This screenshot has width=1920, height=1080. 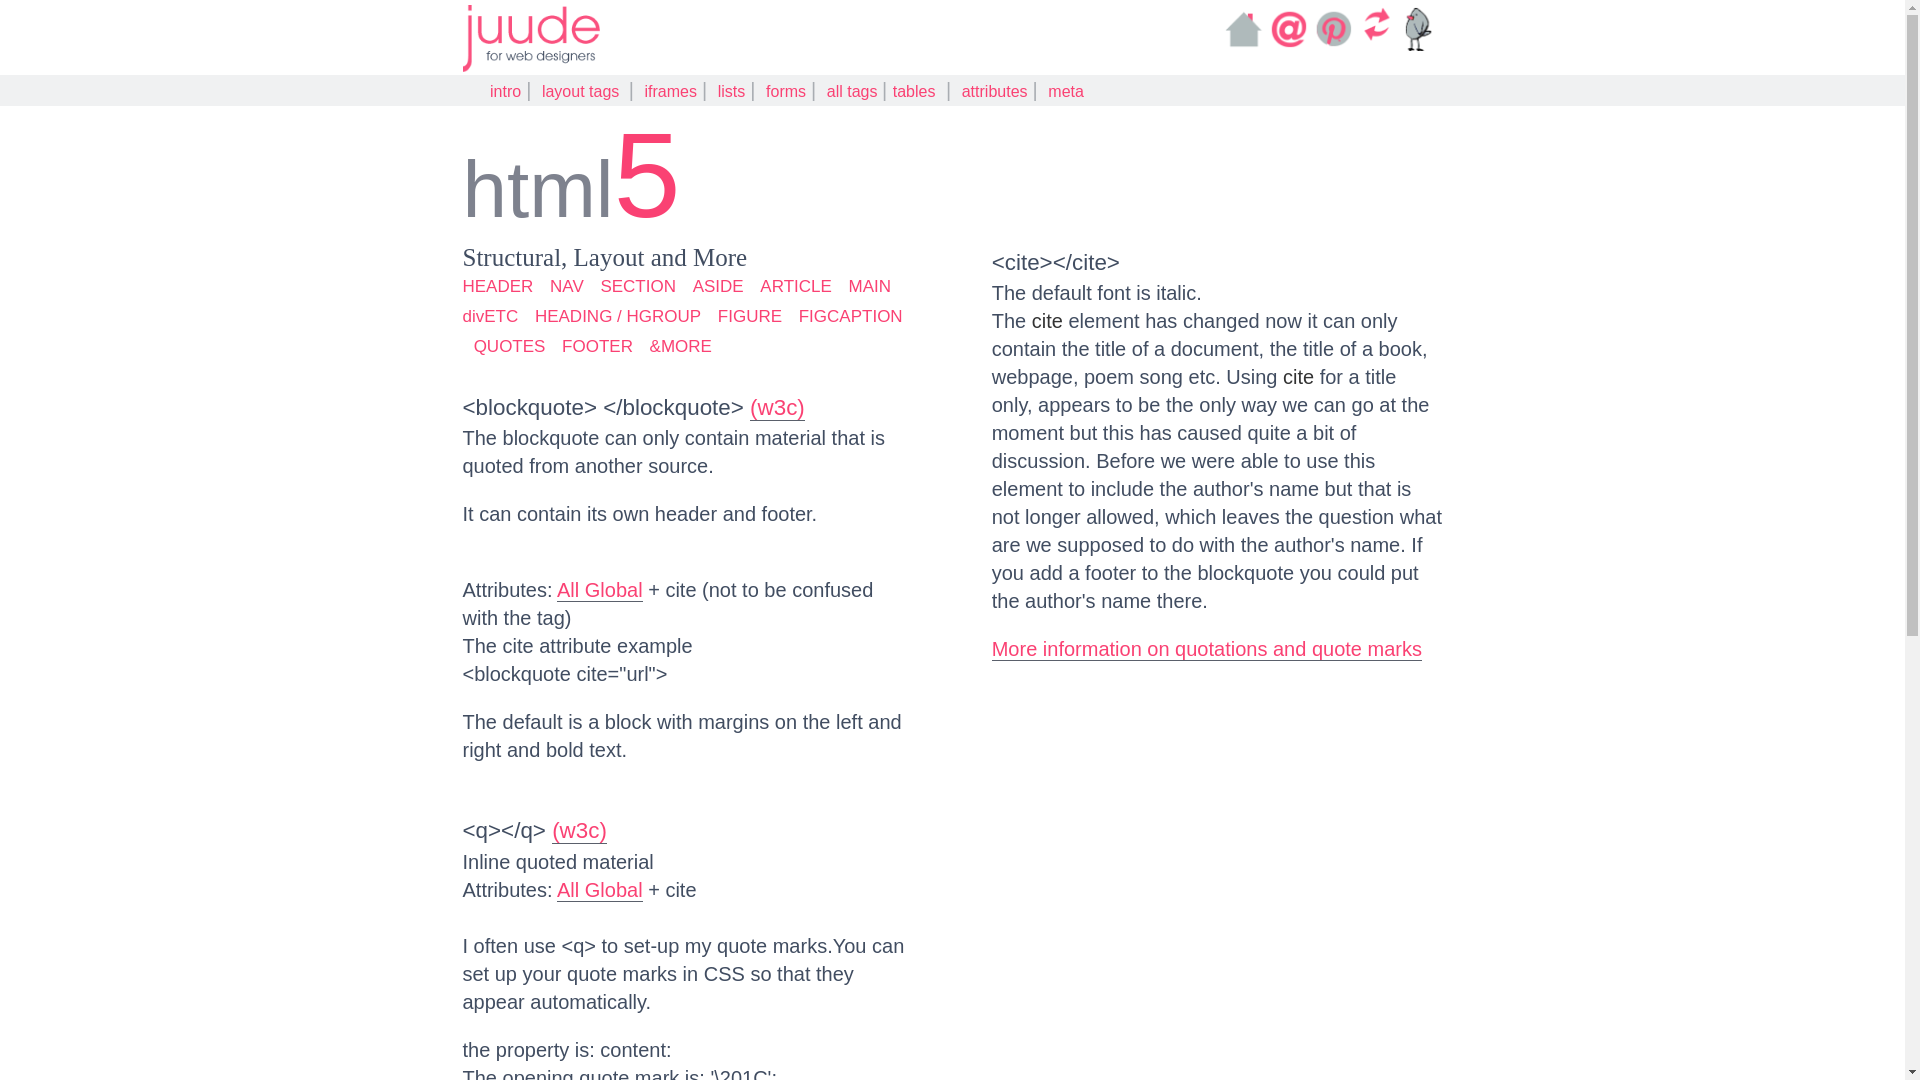 I want to click on tables, so click(x=914, y=92).